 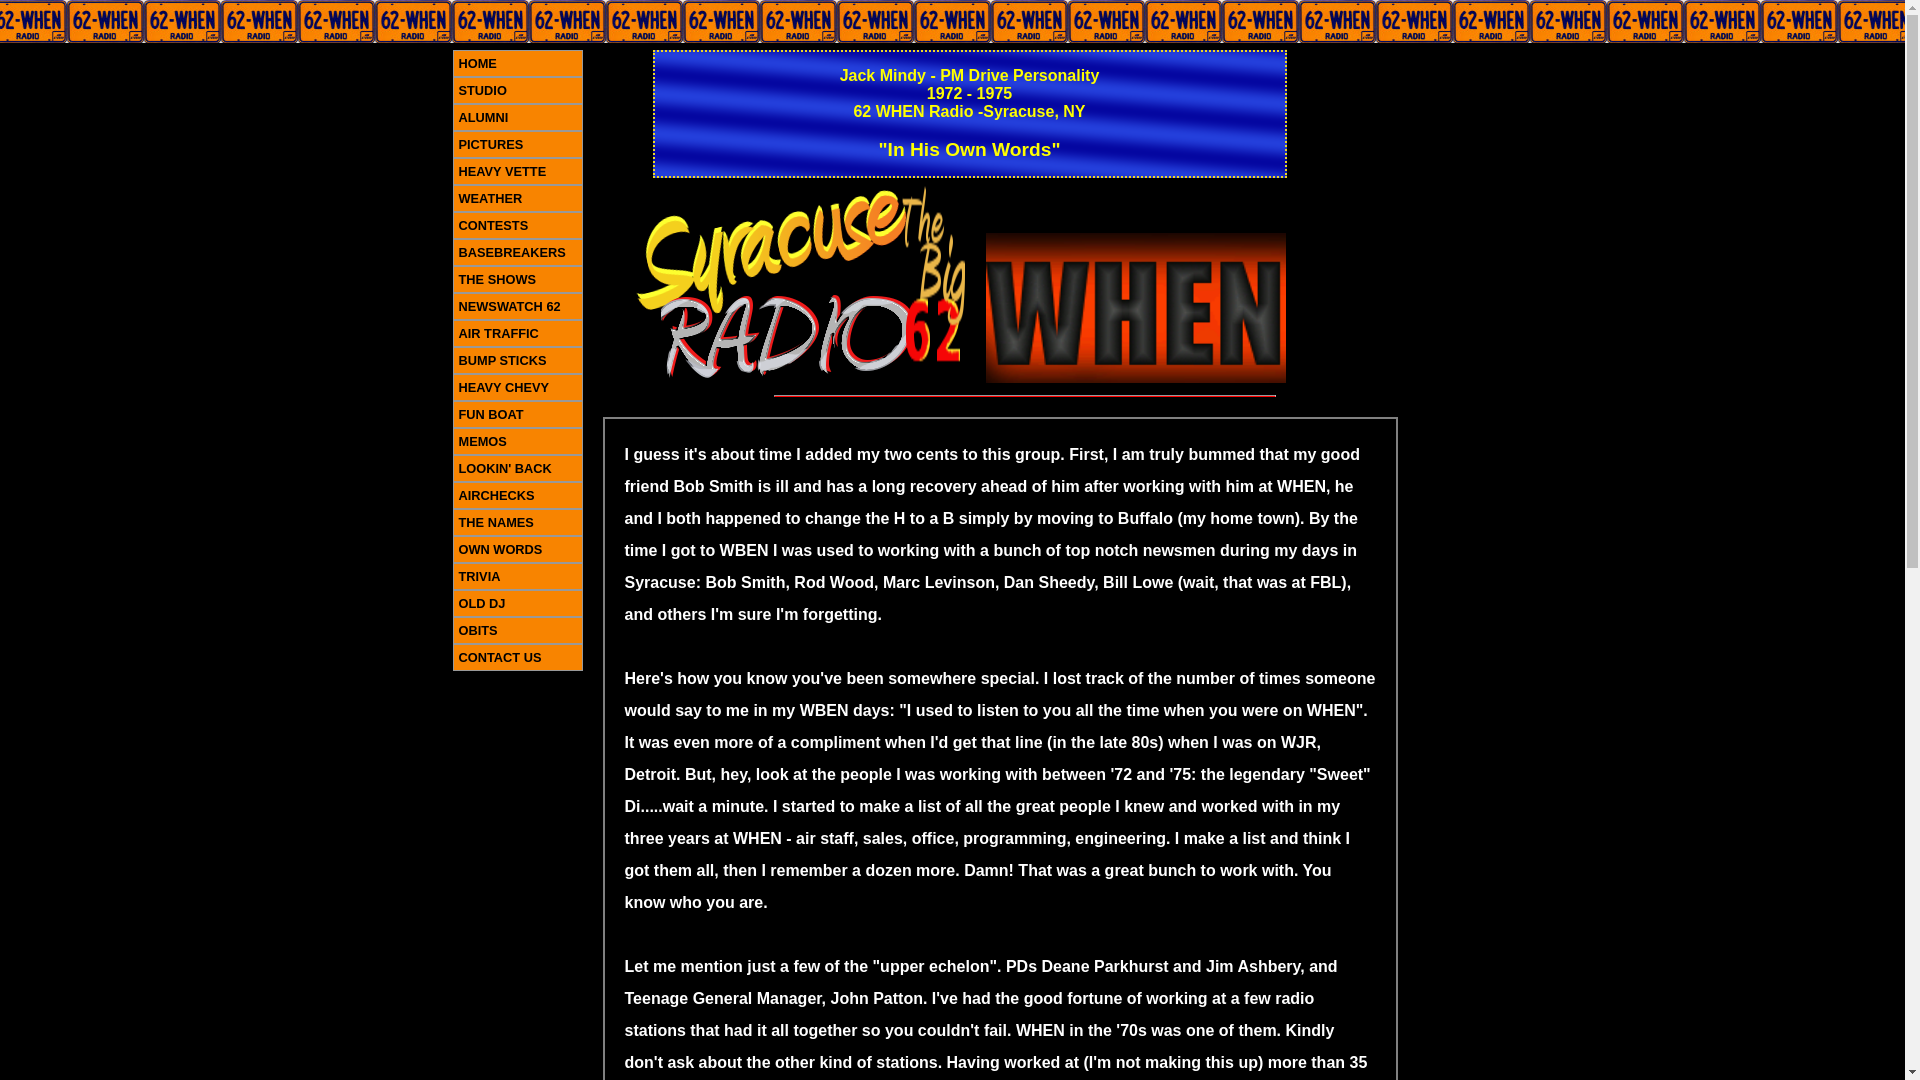 What do you see at coordinates (516, 548) in the screenshot?
I see `OWN WORDS` at bounding box center [516, 548].